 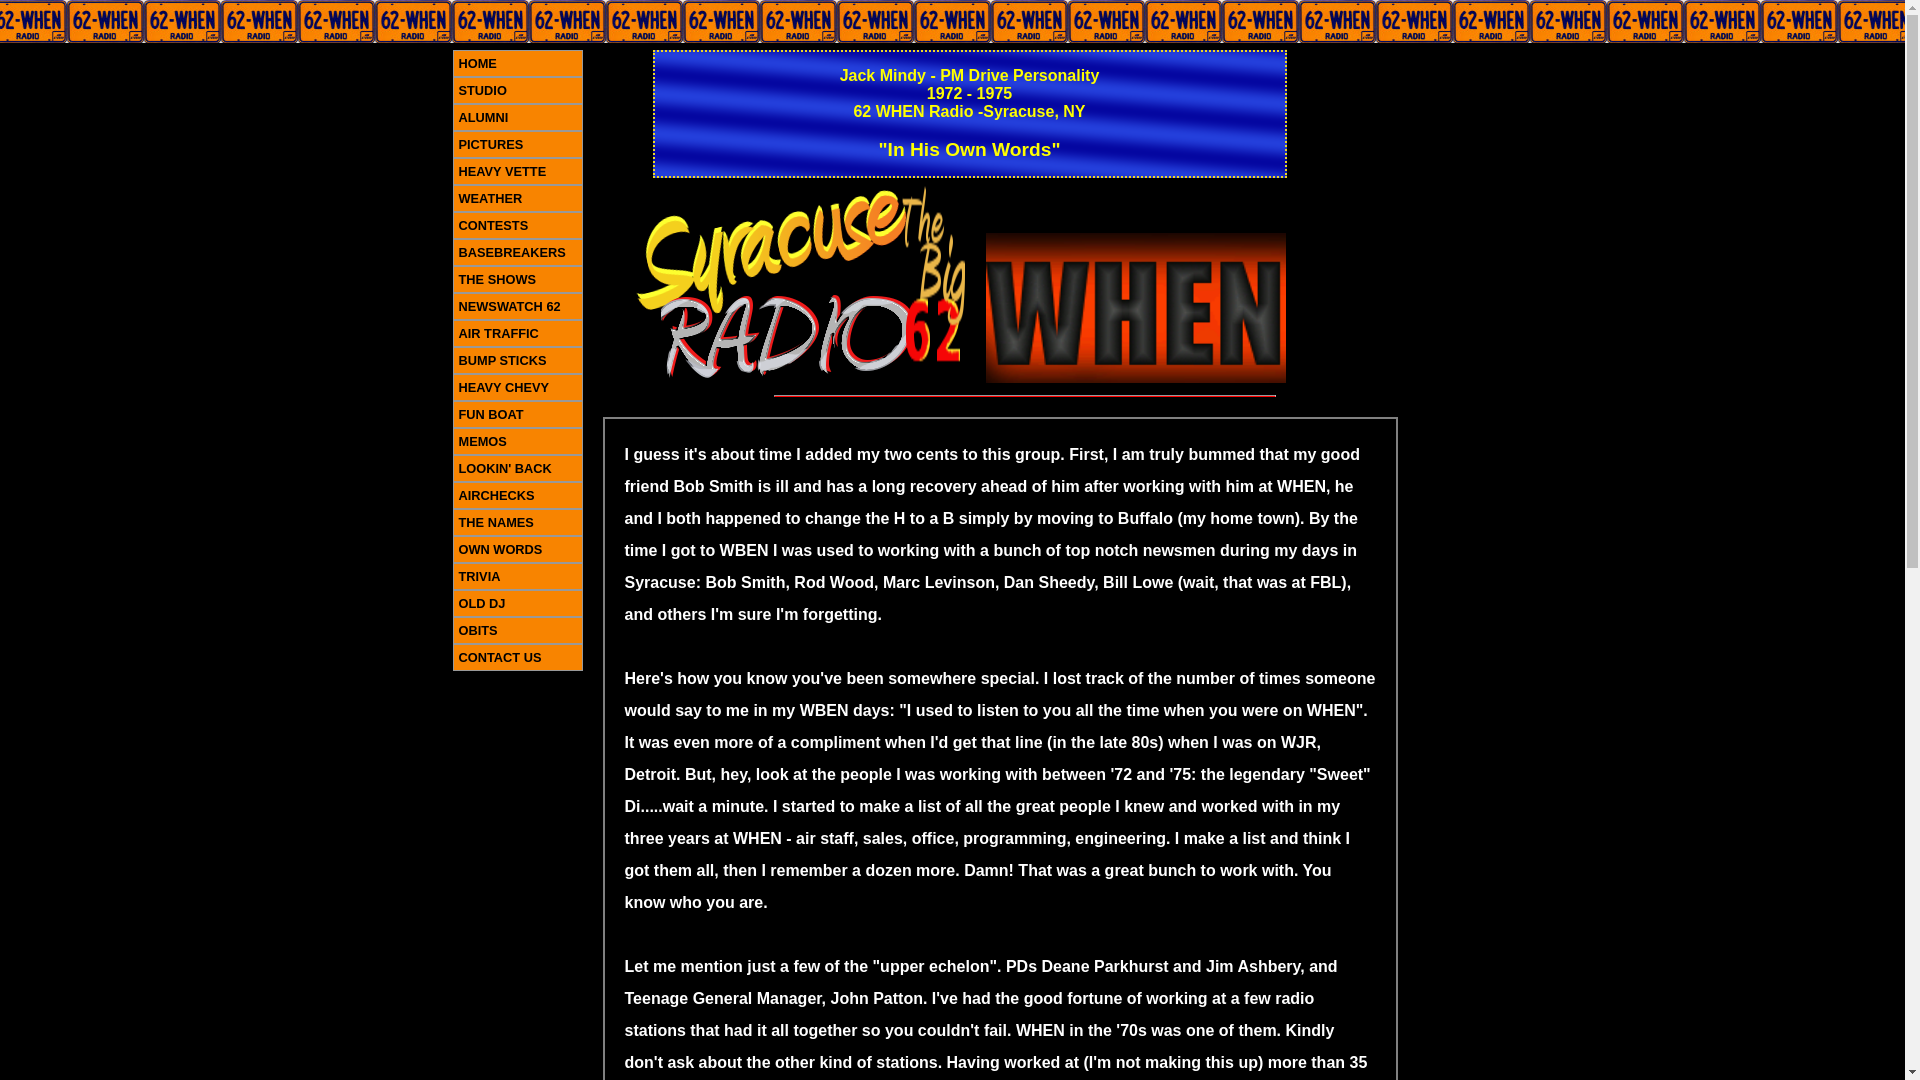 What do you see at coordinates (516, 548) in the screenshot?
I see `OWN WORDS` at bounding box center [516, 548].